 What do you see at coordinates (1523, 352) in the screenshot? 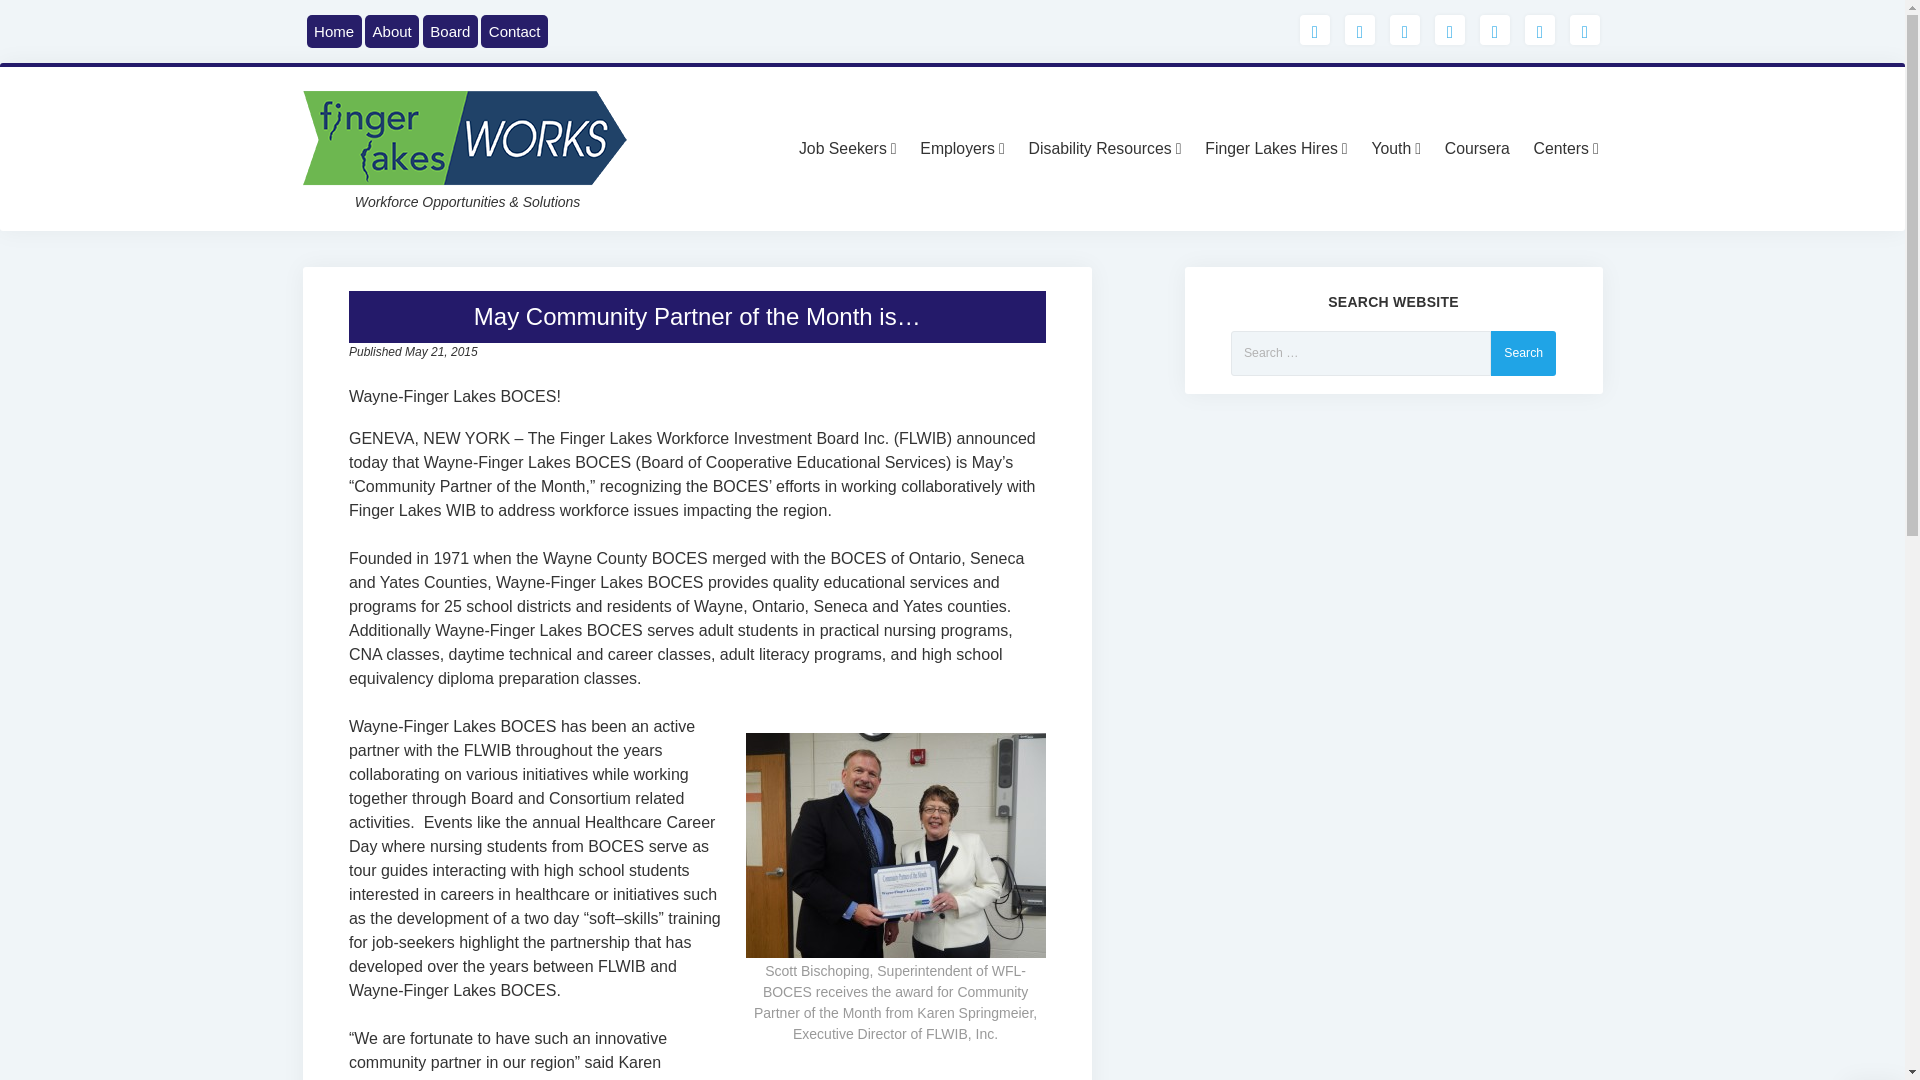
I see `Search` at bounding box center [1523, 352].